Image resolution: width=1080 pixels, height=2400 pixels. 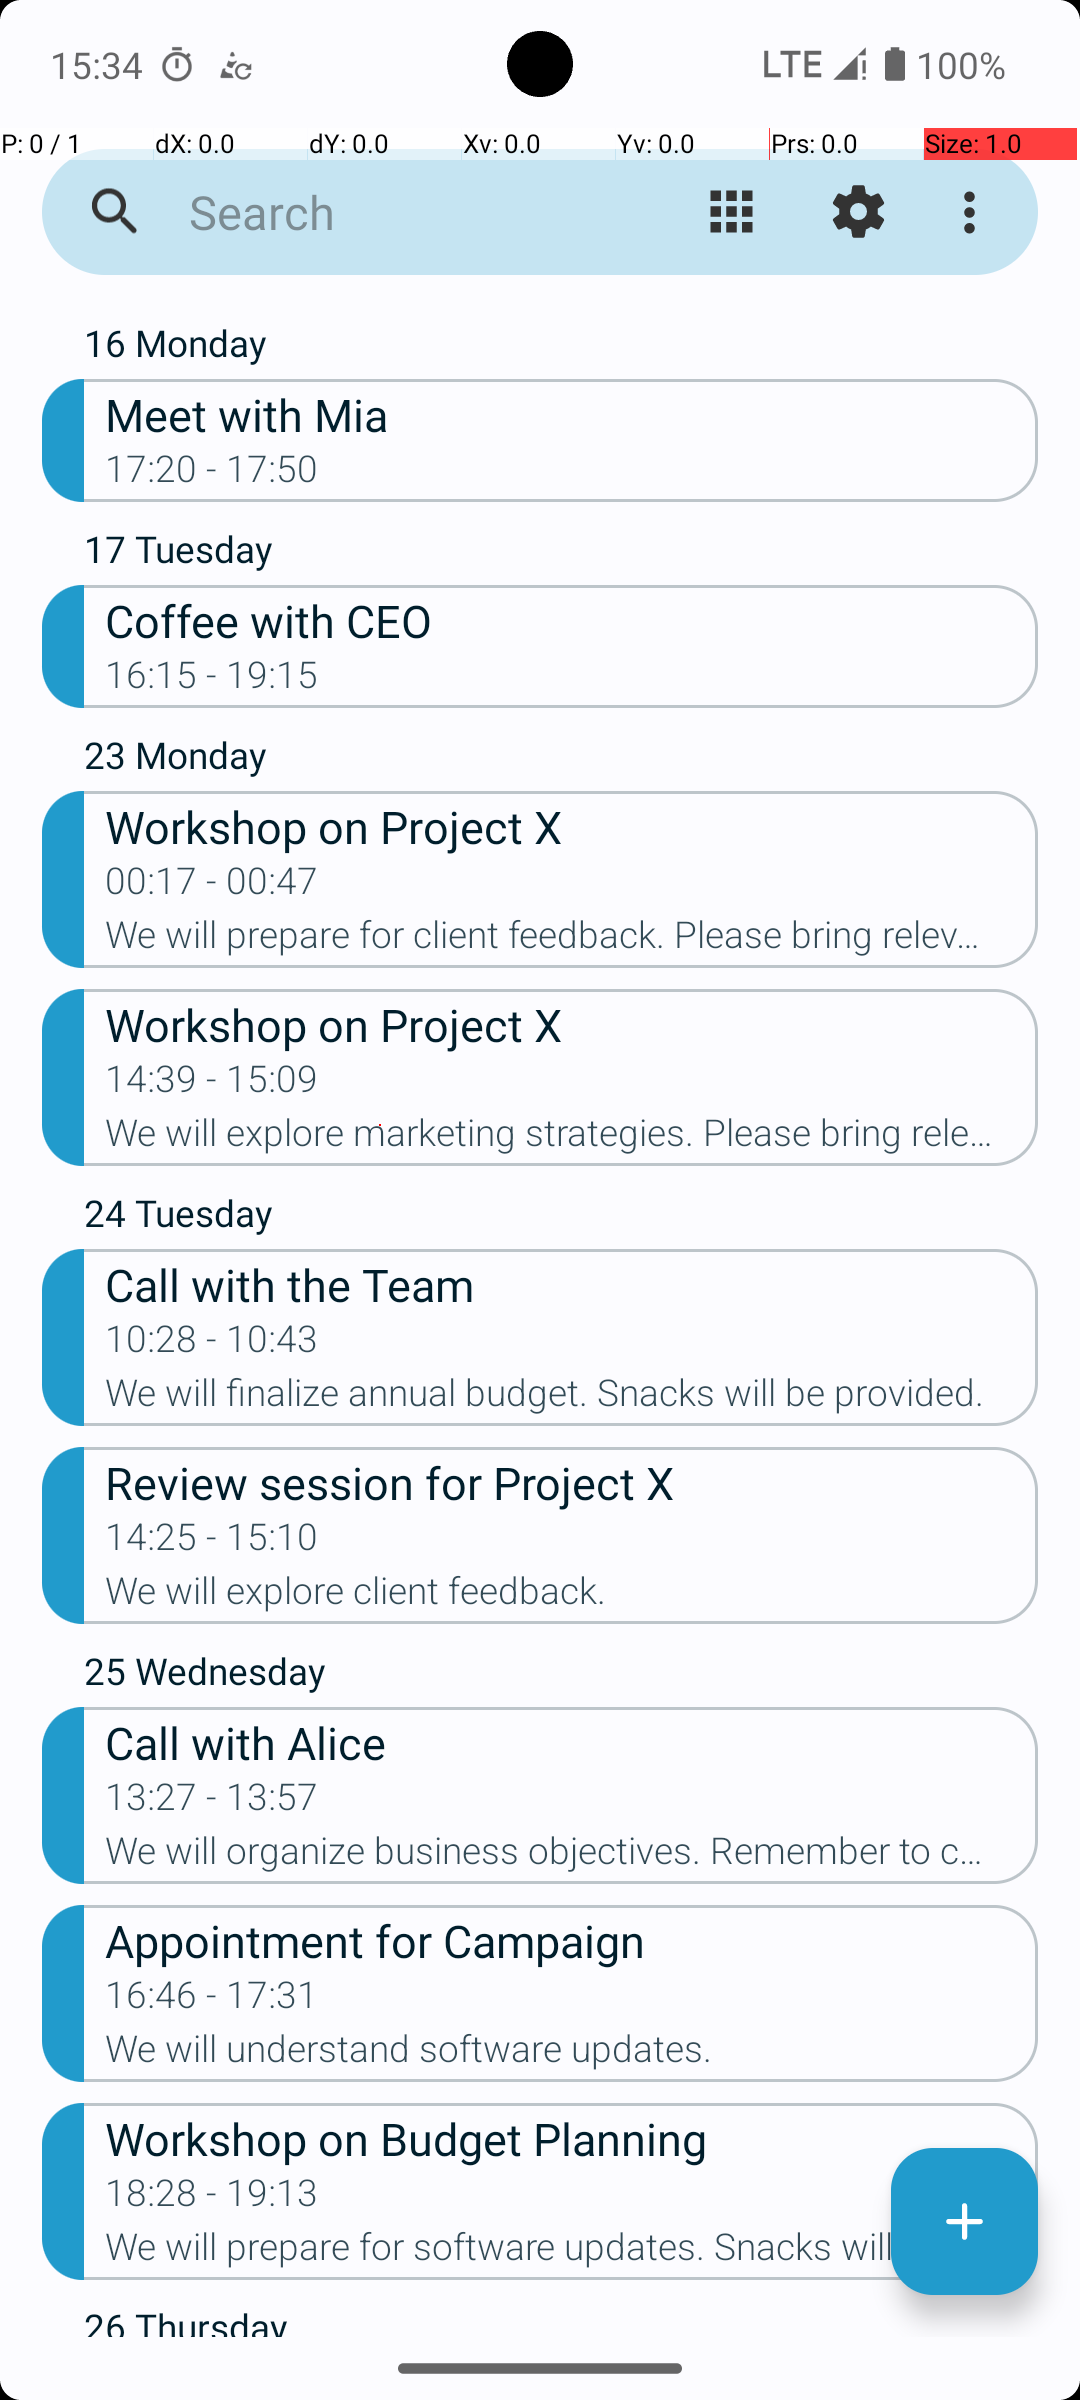 I want to click on 14:25 - 15:10, so click(x=212, y=1543).